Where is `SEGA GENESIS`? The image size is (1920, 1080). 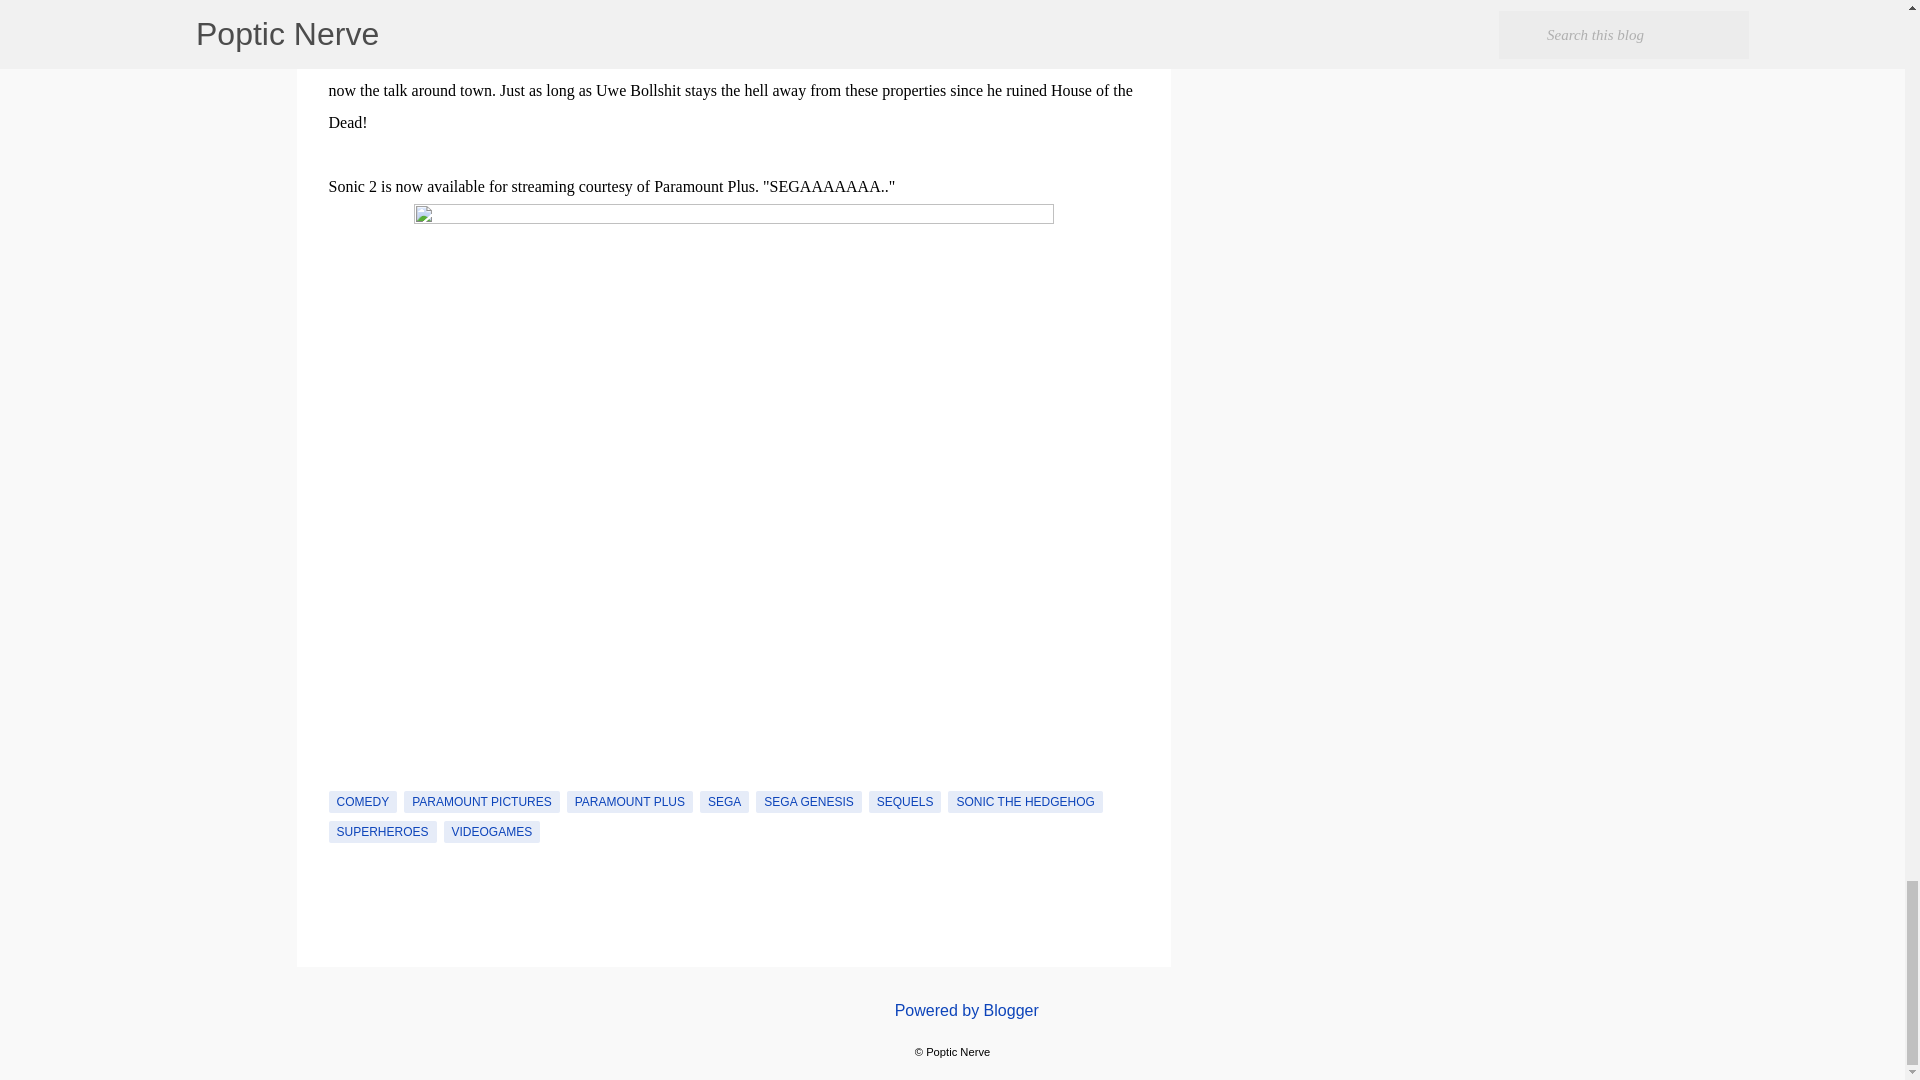 SEGA GENESIS is located at coordinates (808, 802).